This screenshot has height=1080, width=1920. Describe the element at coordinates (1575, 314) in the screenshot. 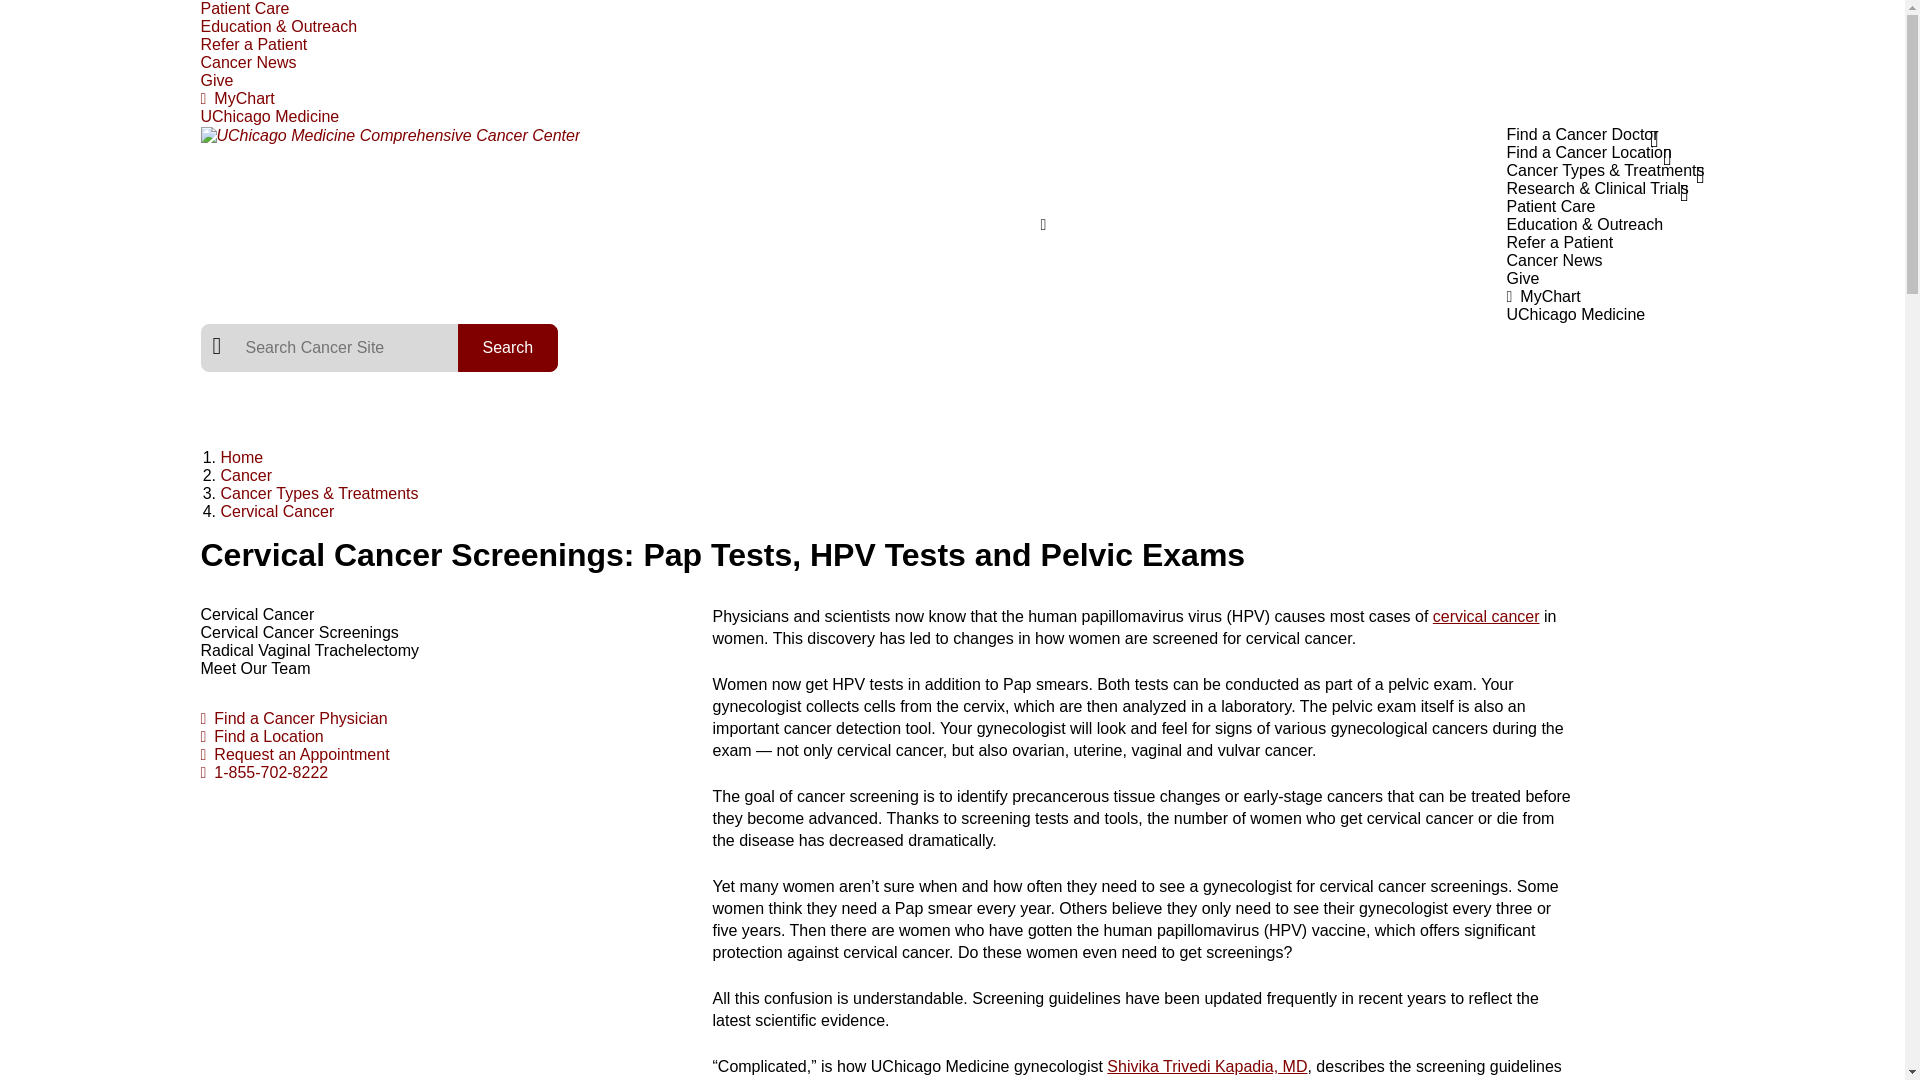

I see `UChicago Medicine` at that location.